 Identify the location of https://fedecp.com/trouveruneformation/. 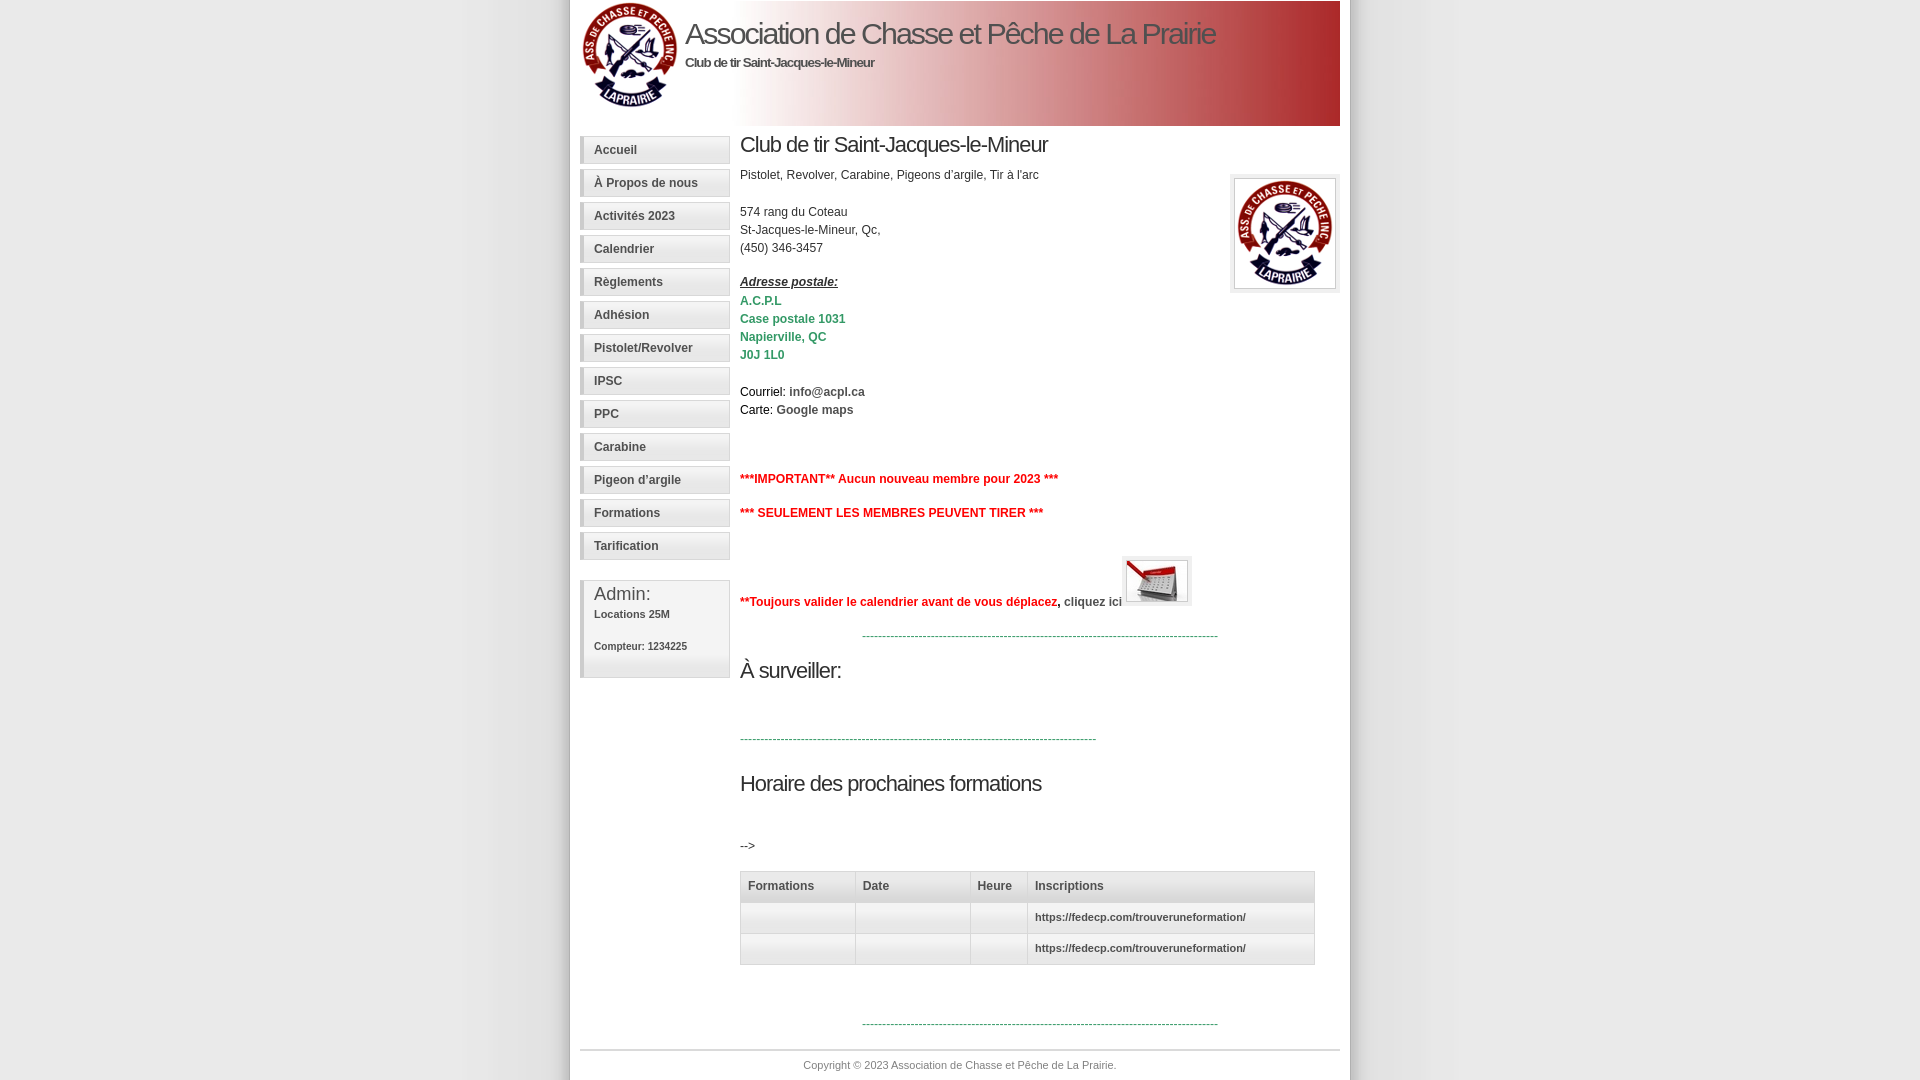
(1140, 948).